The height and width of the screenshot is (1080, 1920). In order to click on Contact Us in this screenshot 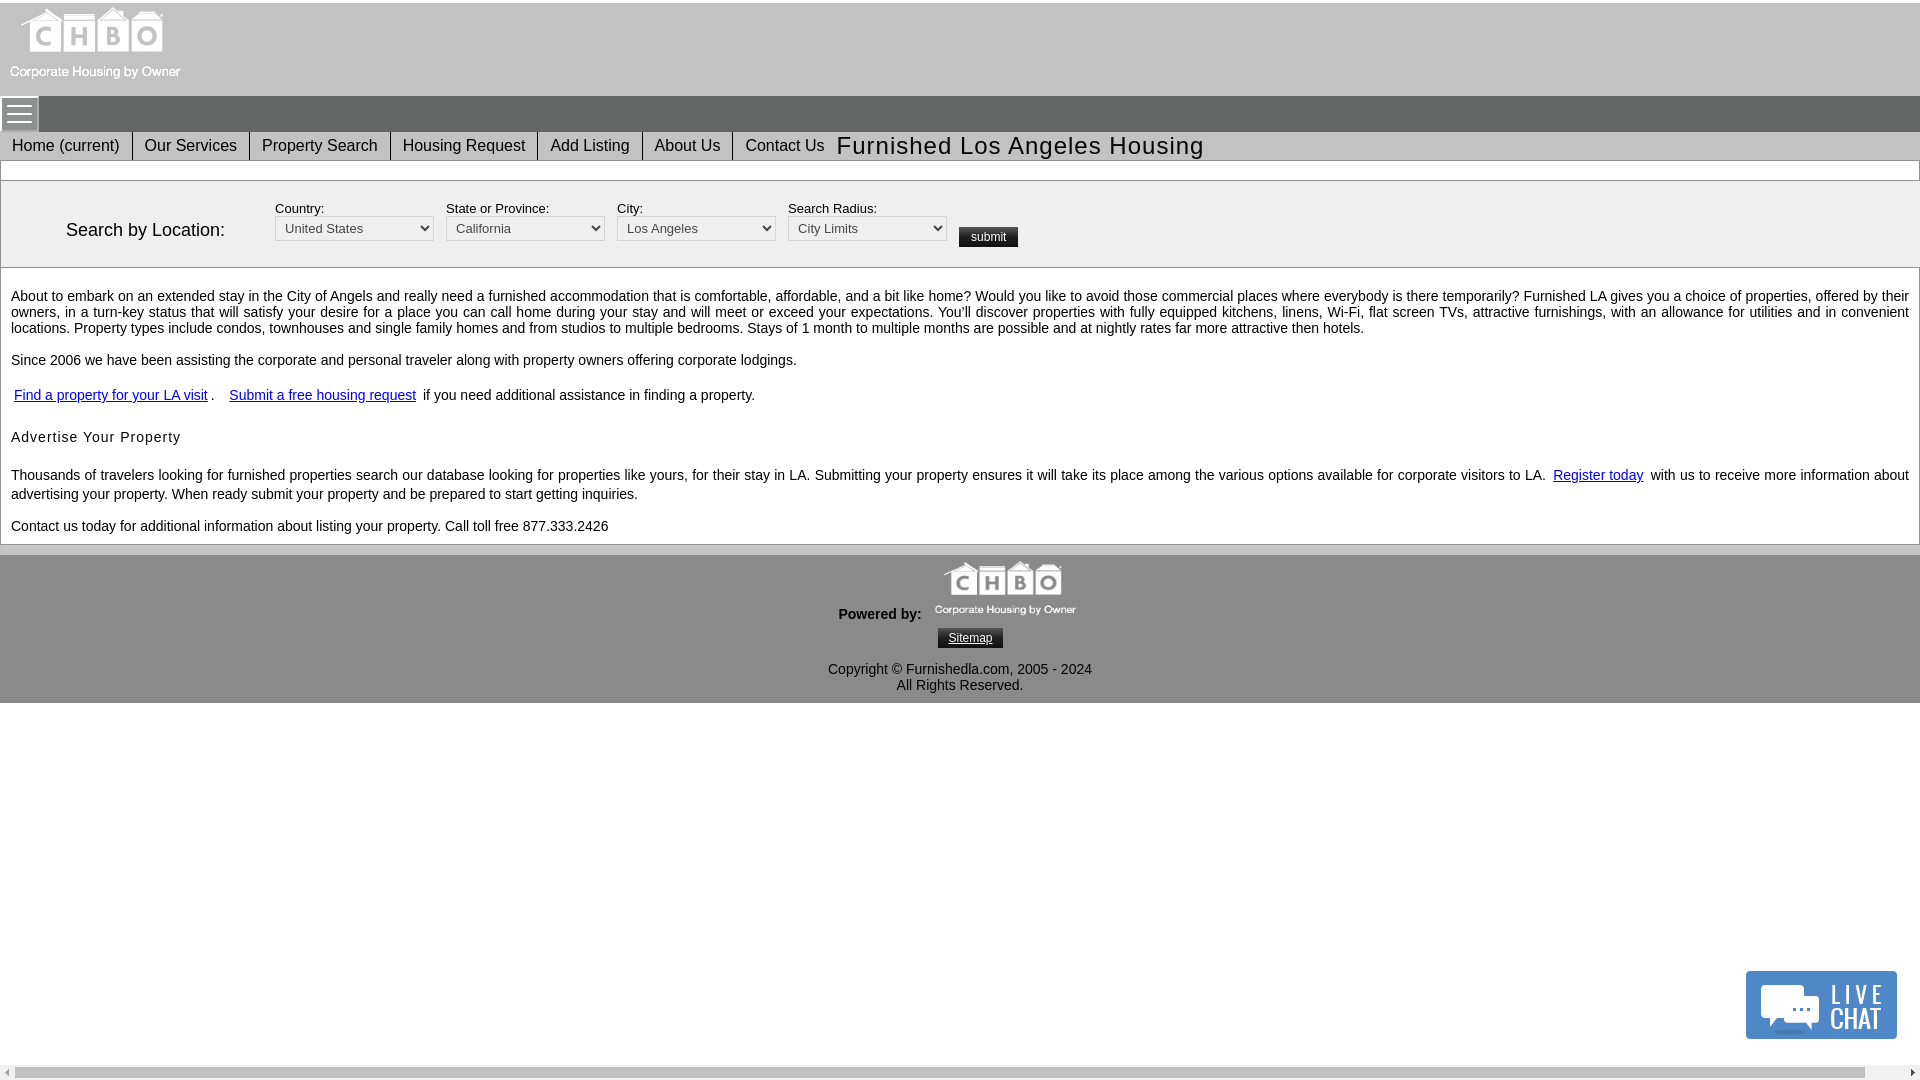, I will do `click(784, 146)`.